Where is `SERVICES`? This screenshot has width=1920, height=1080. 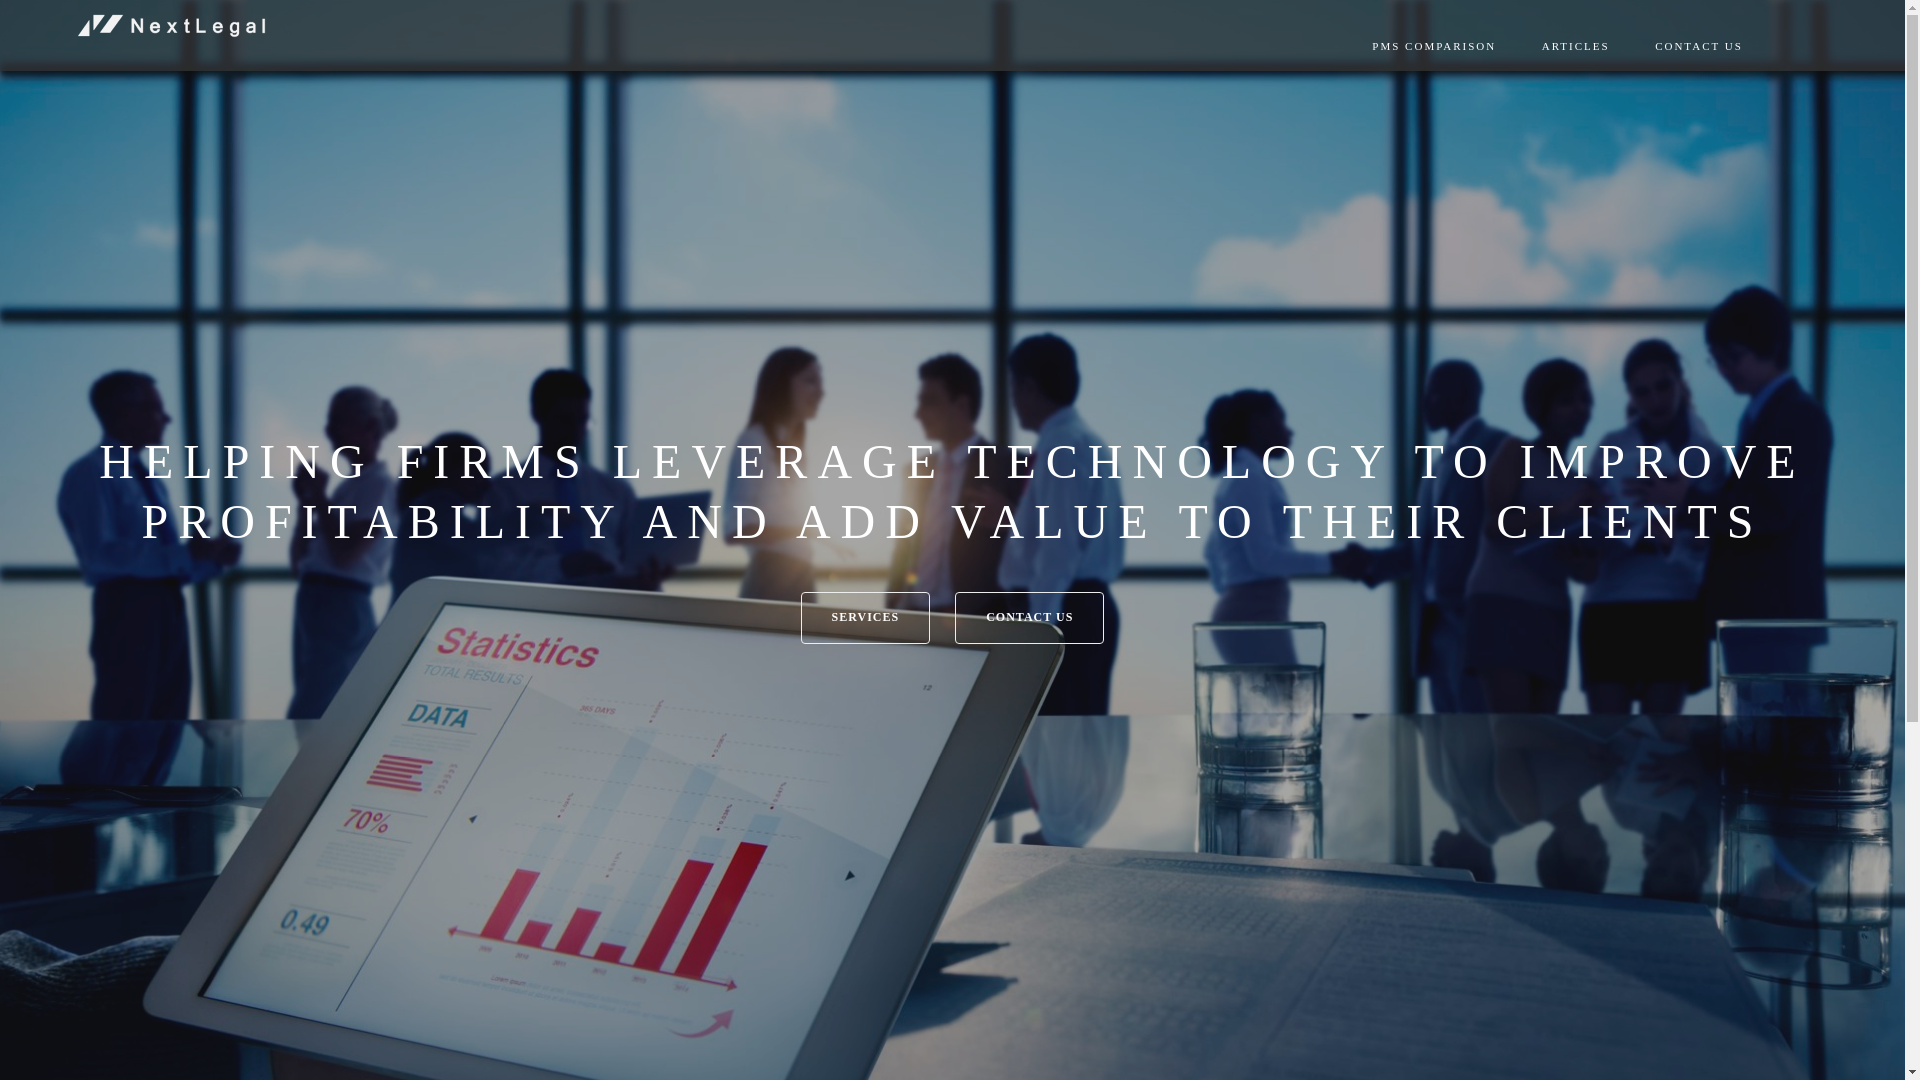
SERVICES is located at coordinates (866, 618).